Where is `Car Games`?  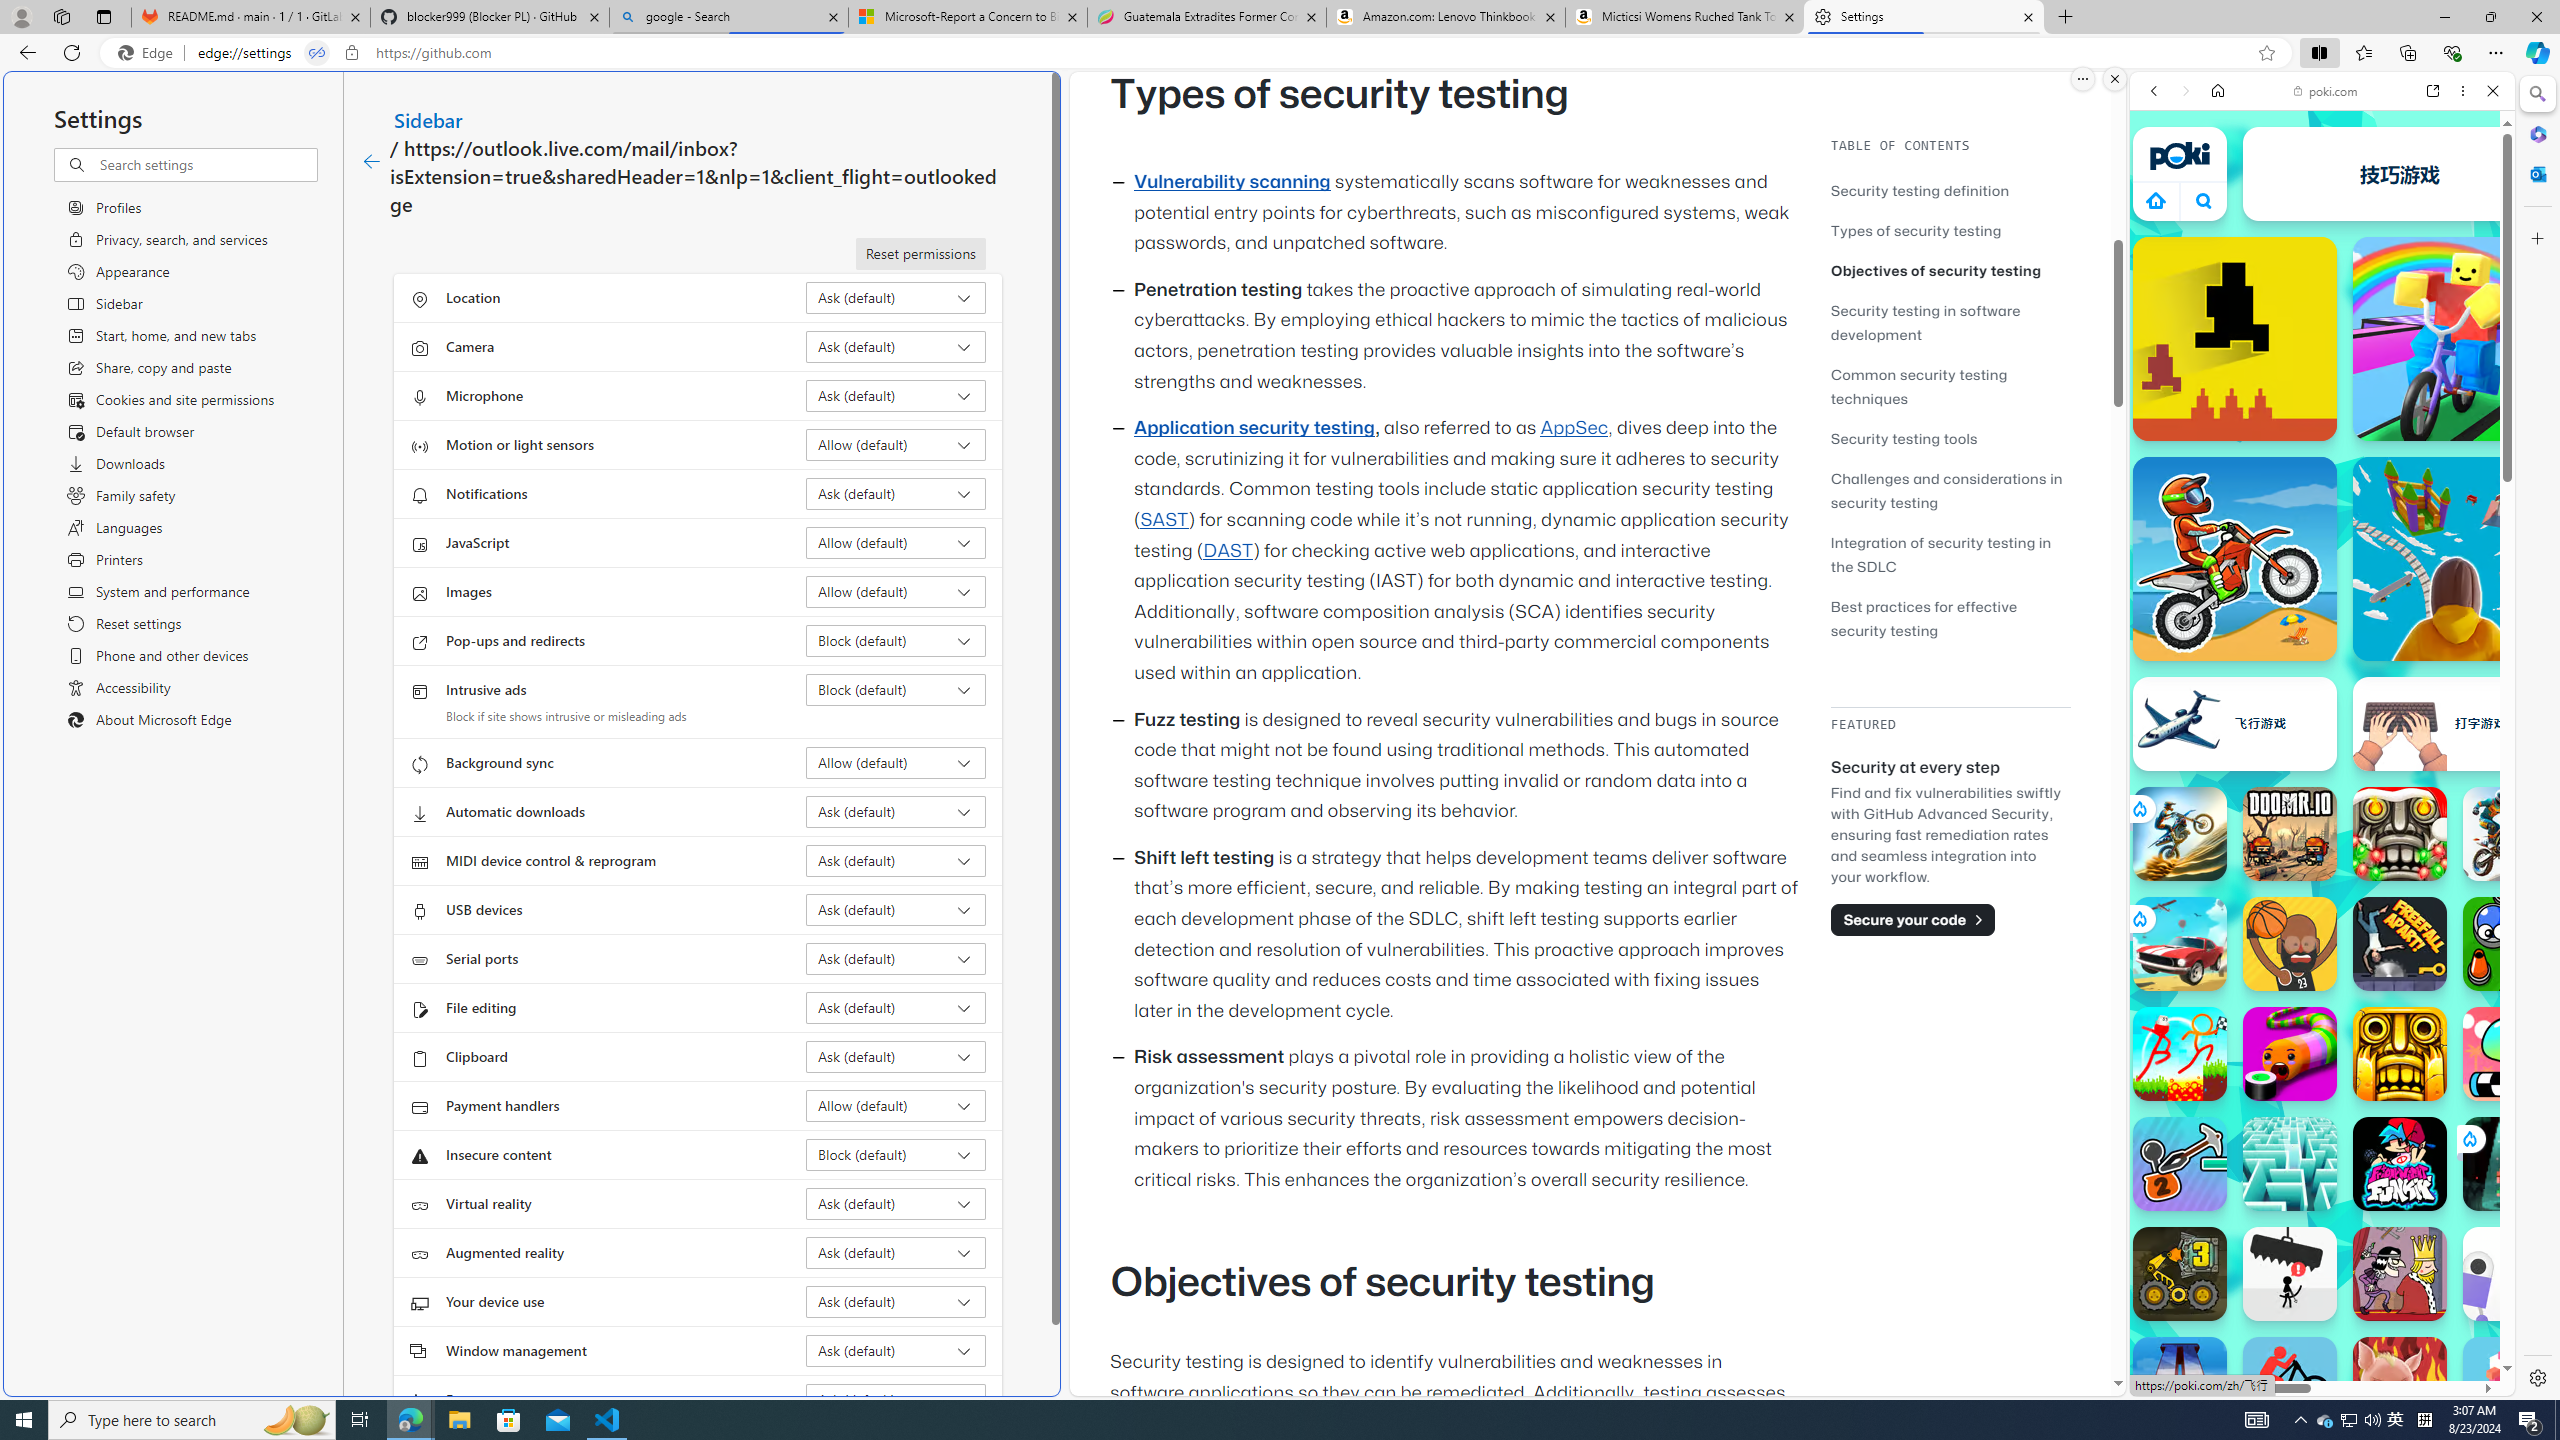 Car Games is located at coordinates (2322, 470).